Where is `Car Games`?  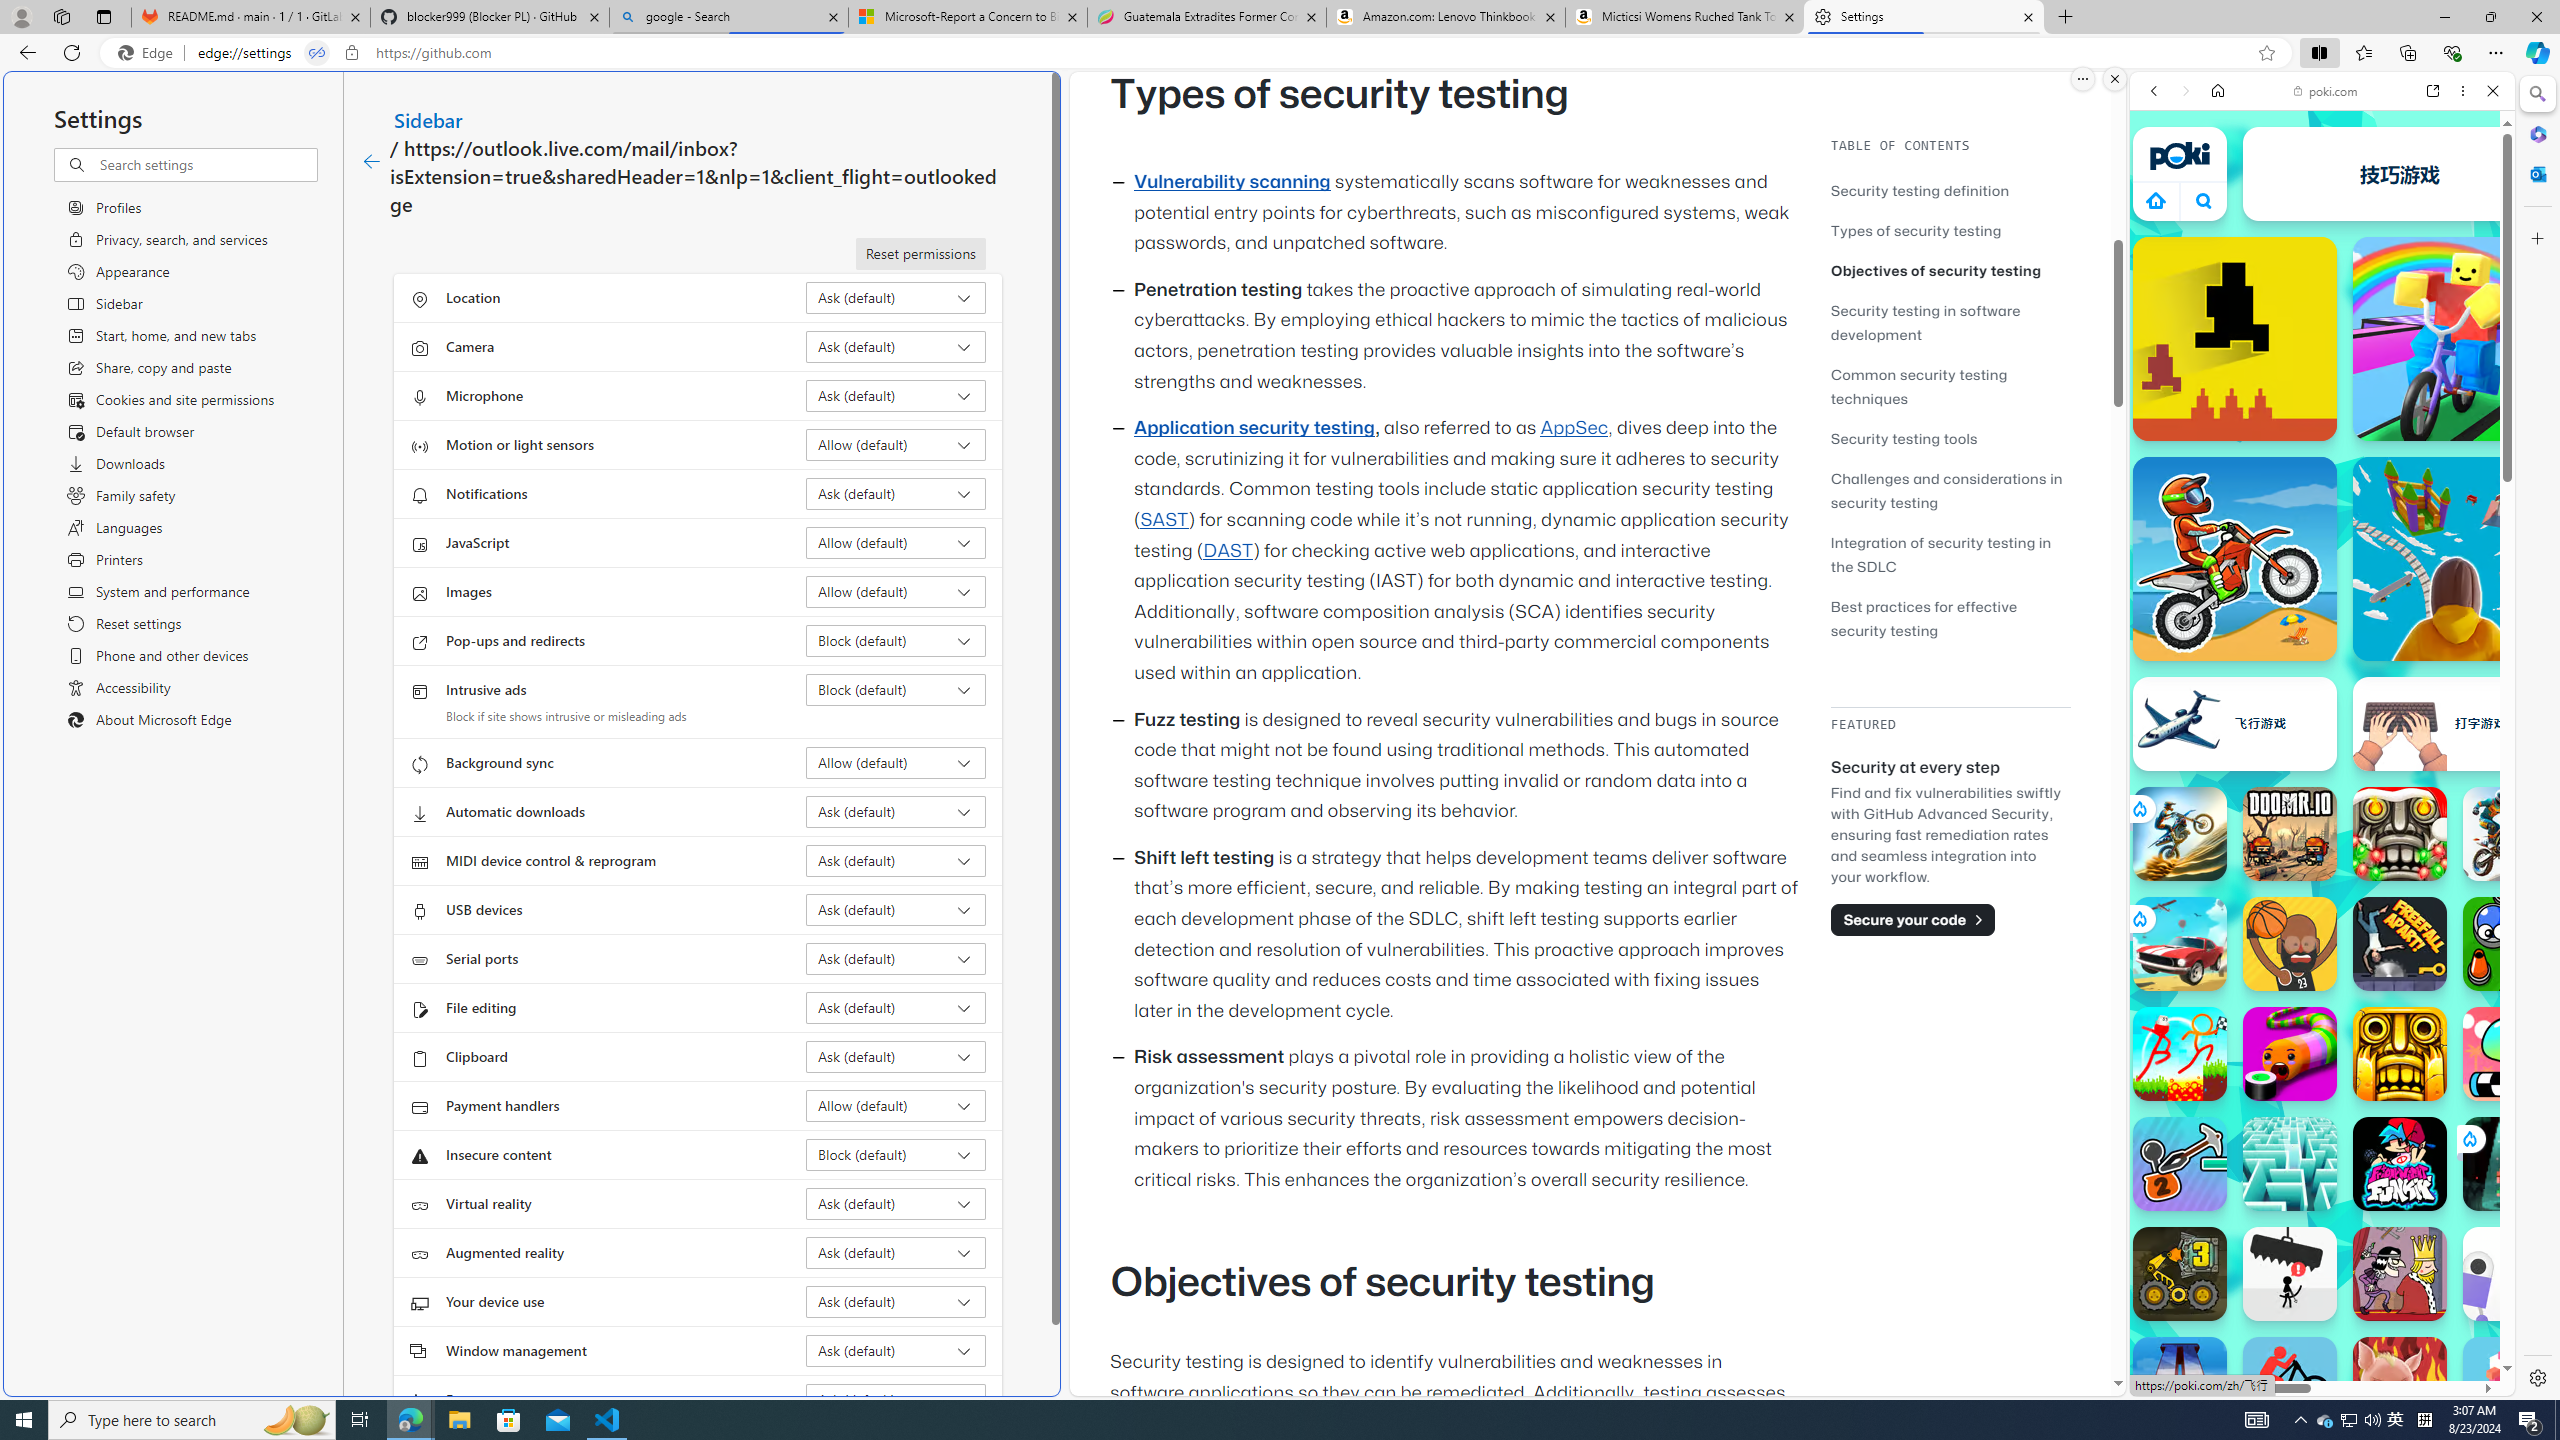 Car Games is located at coordinates (2322, 470).